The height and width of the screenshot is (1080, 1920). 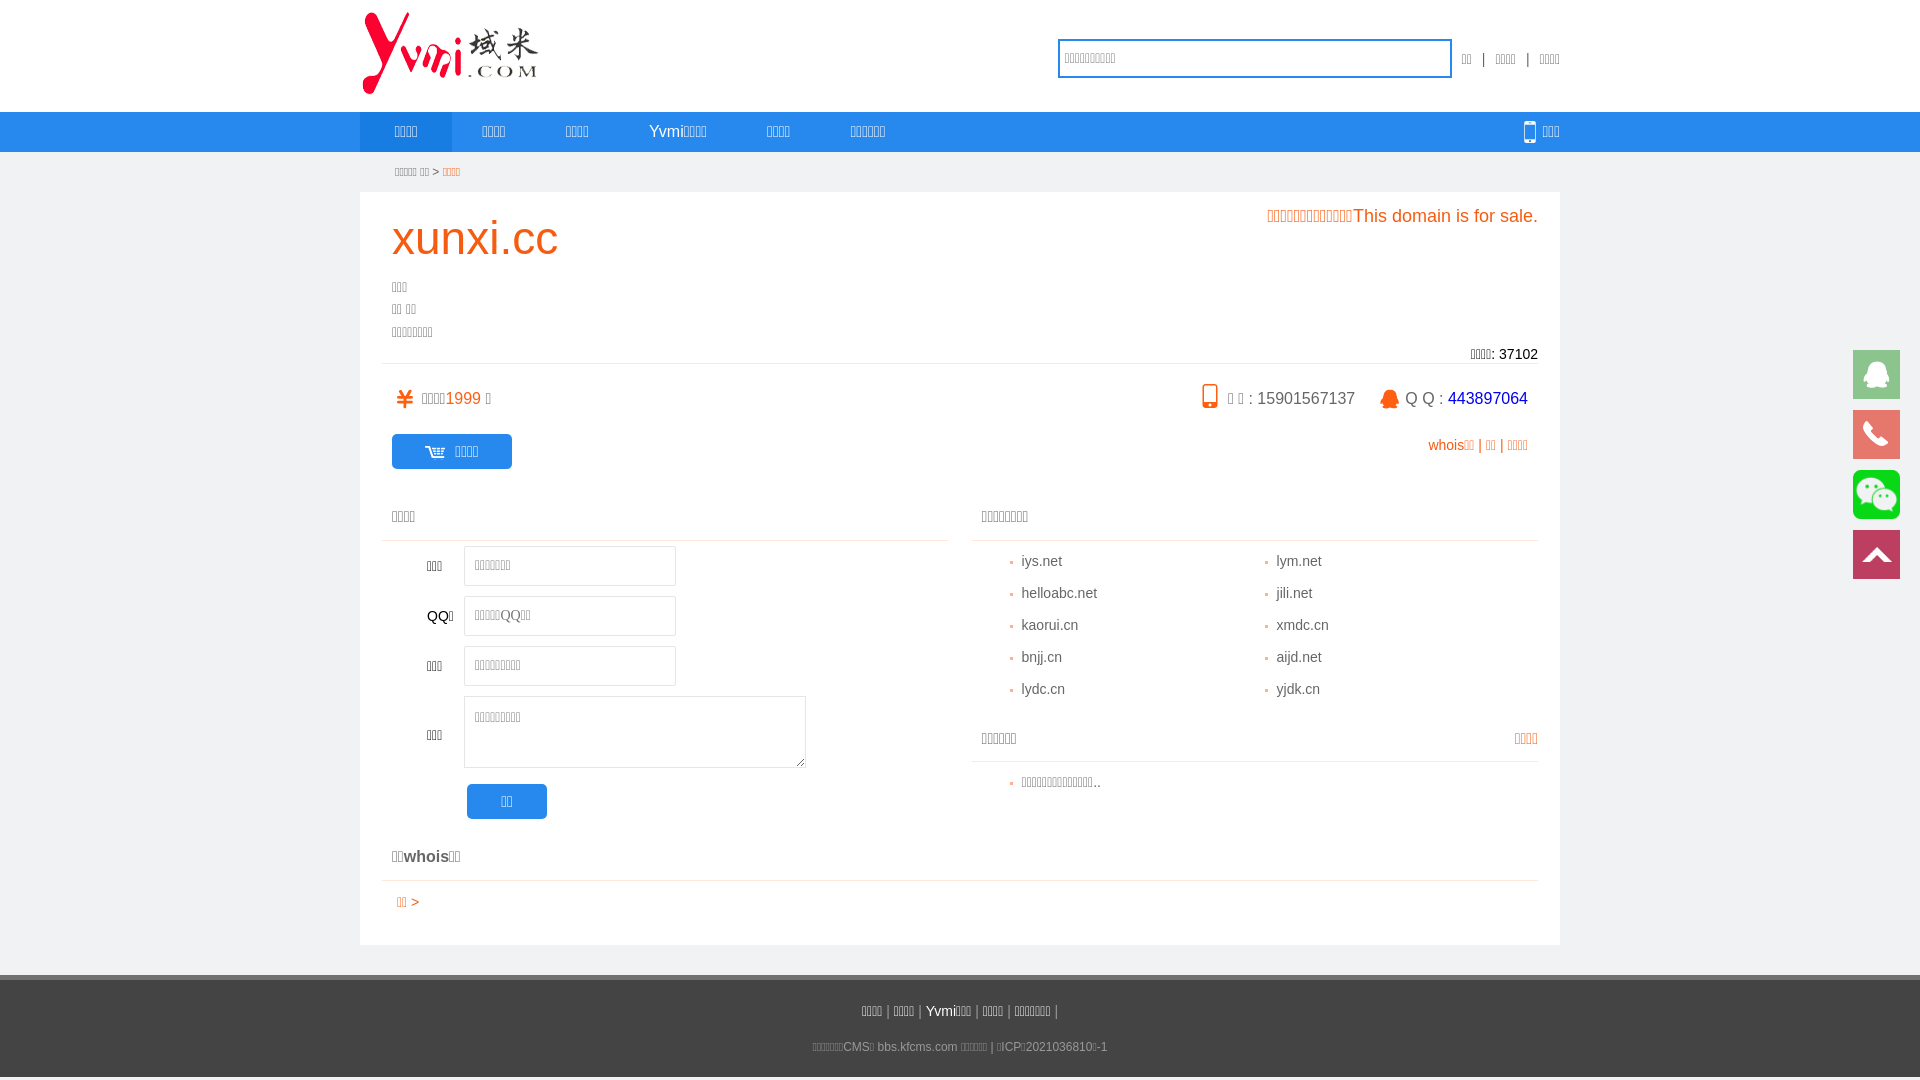 I want to click on helloabc.net, so click(x=1060, y=593).